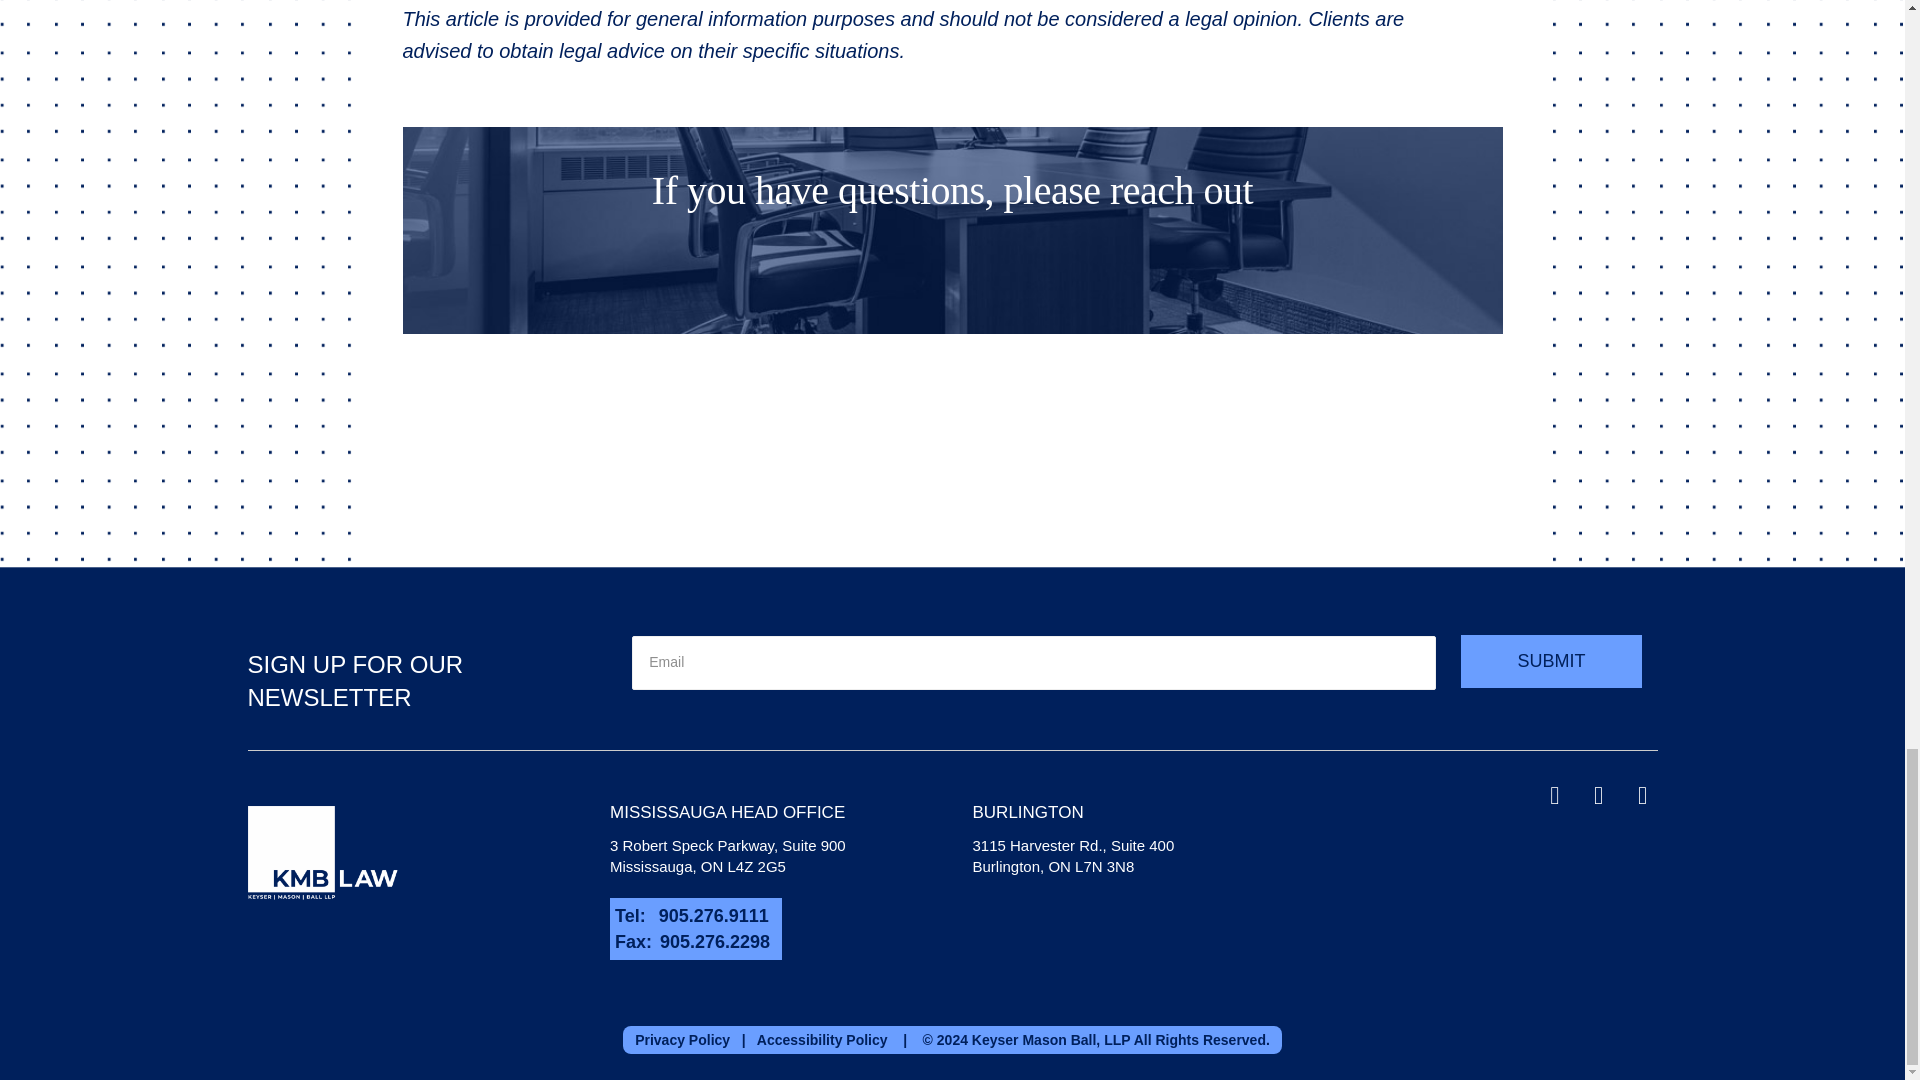  I want to click on LinkedIn, so click(1599, 796).